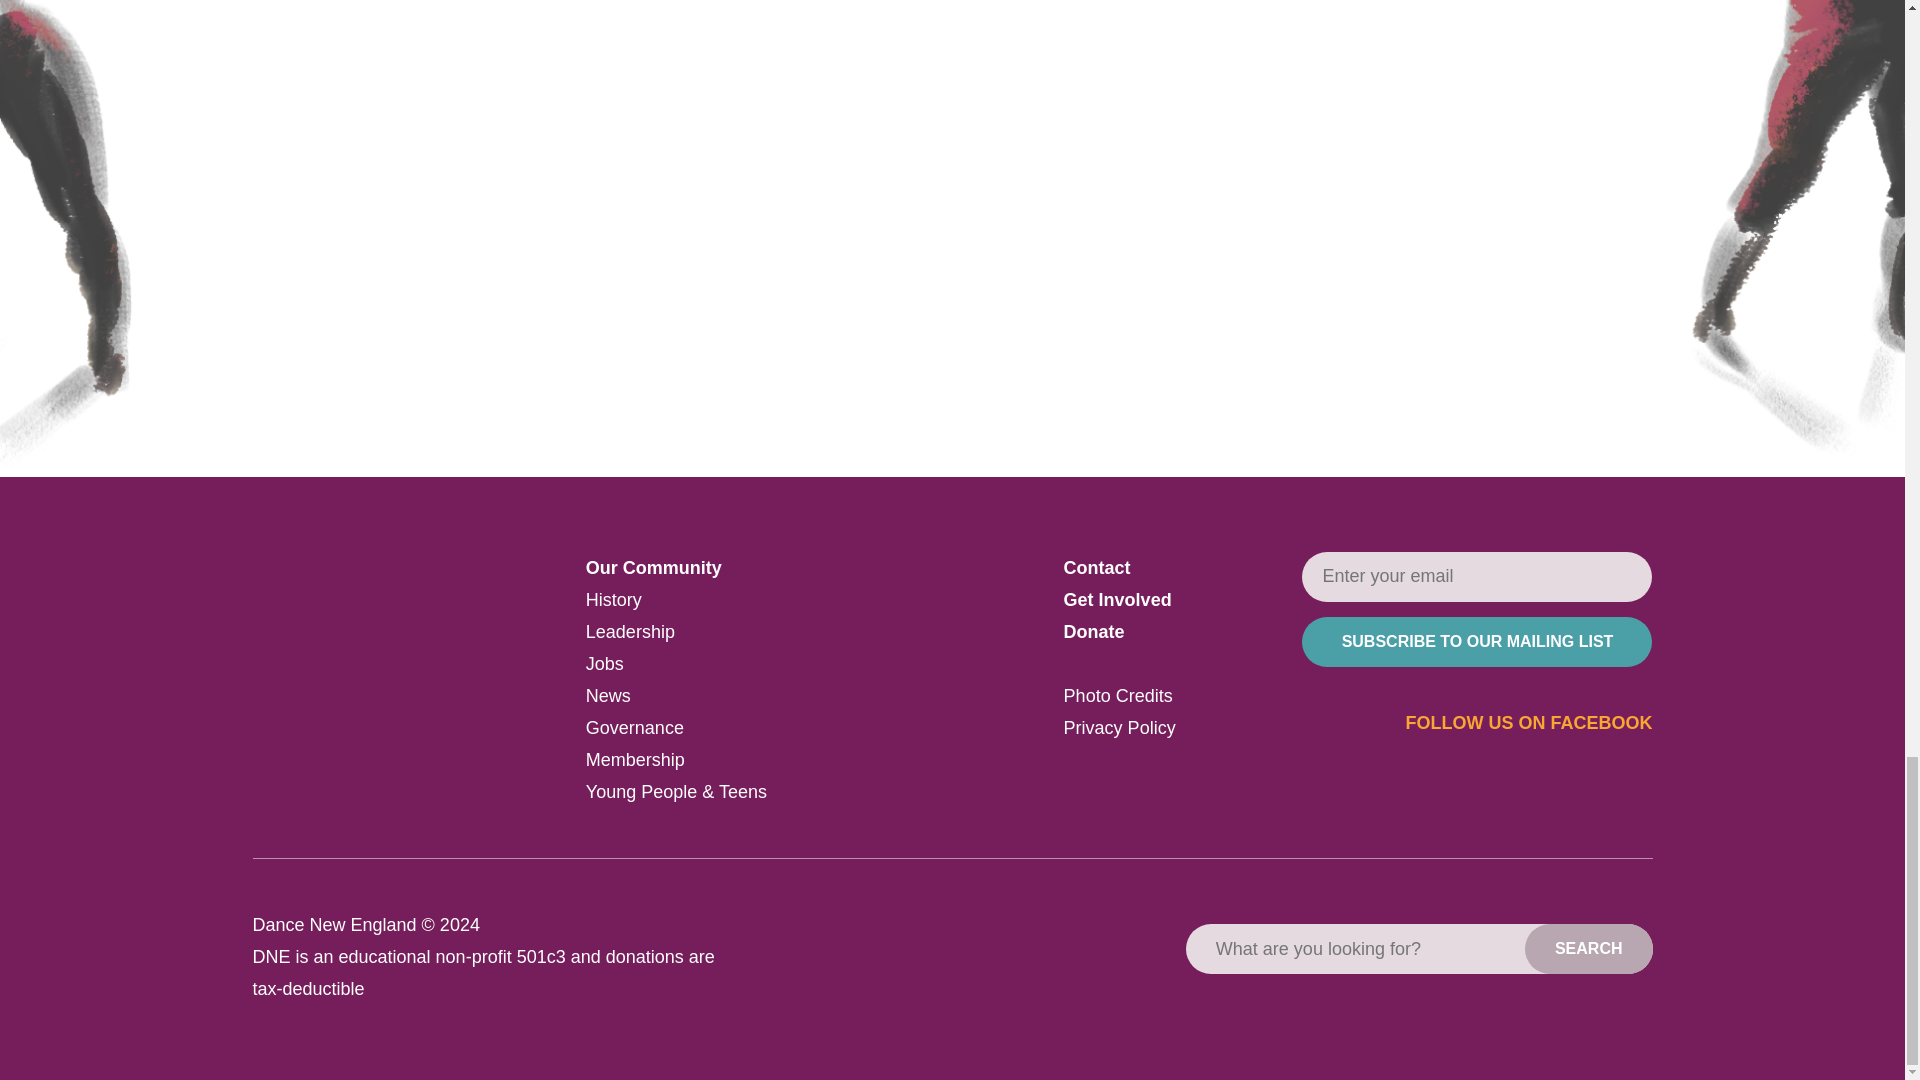 This screenshot has width=1920, height=1080. I want to click on Contact, so click(1096, 568).